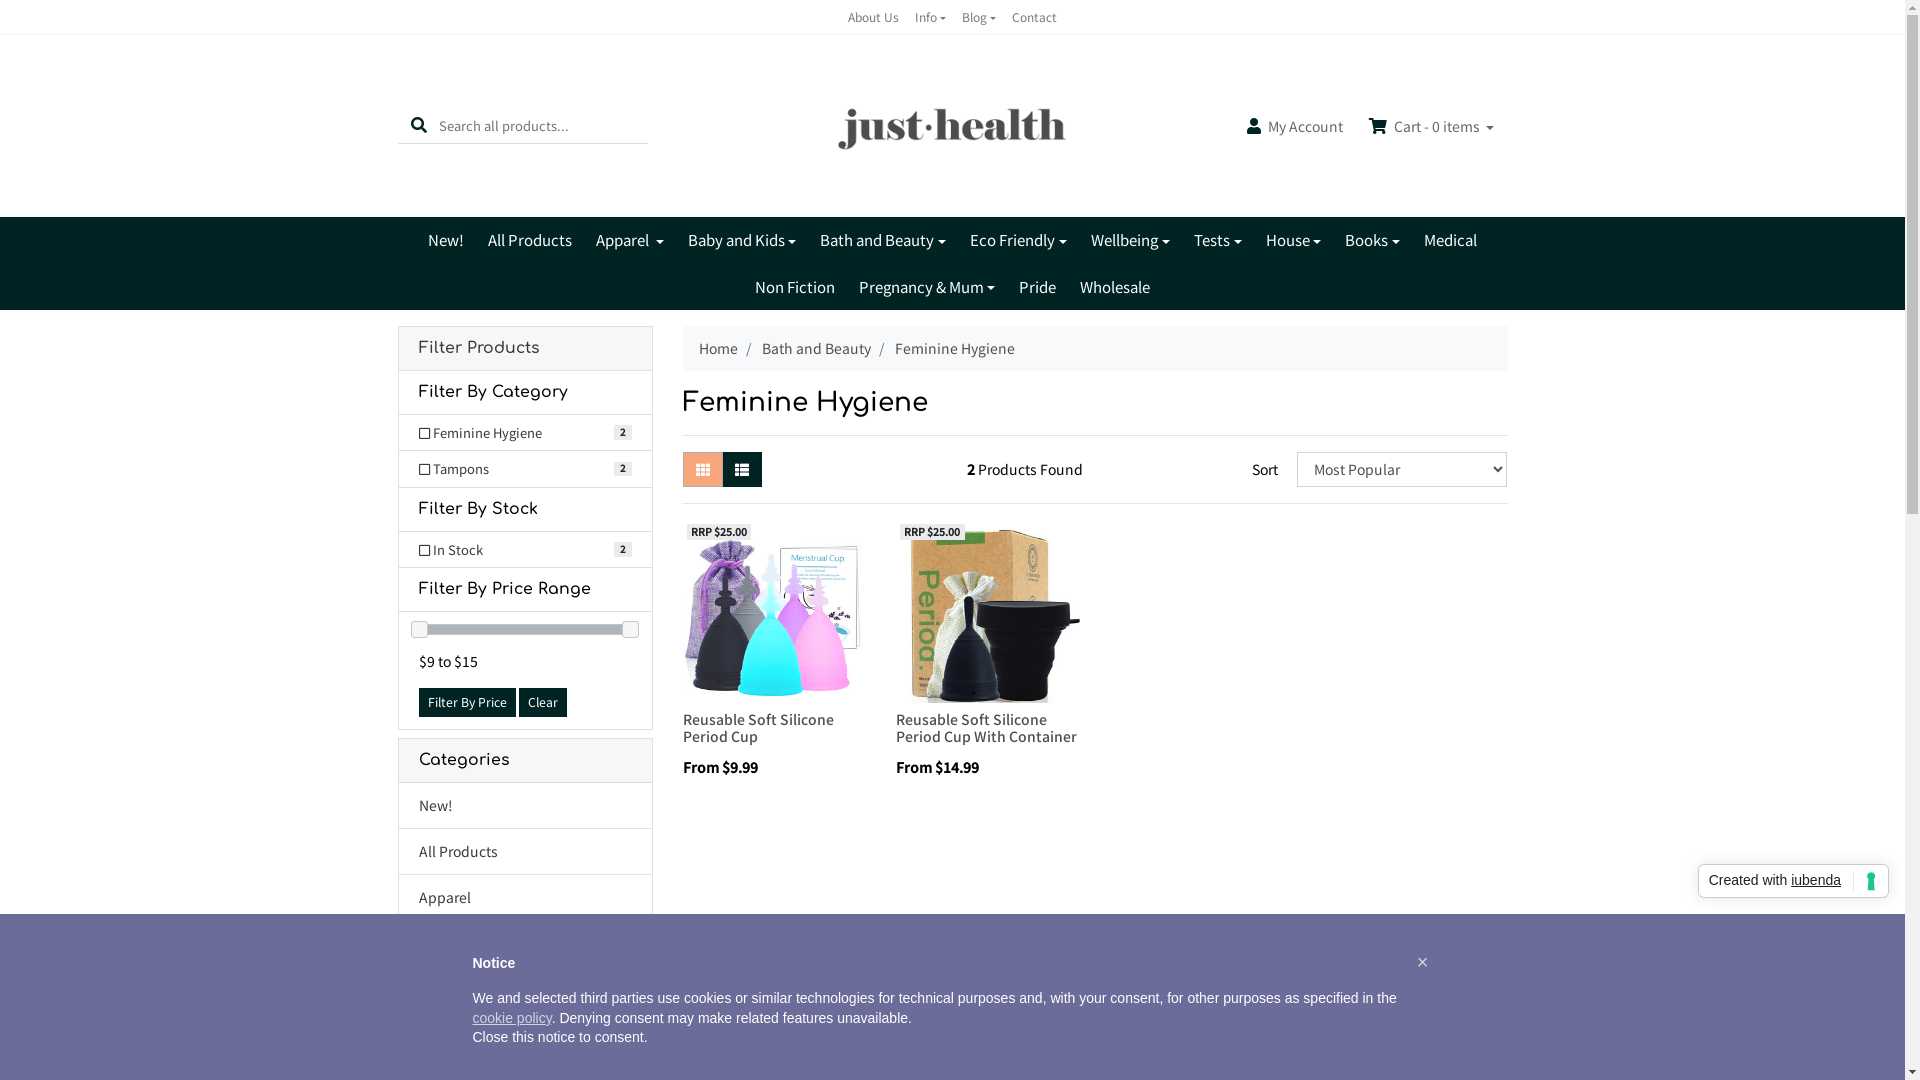 Image resolution: width=1920 pixels, height=1080 pixels. Describe the element at coordinates (1130, 240) in the screenshot. I see `Wellbeing` at that location.